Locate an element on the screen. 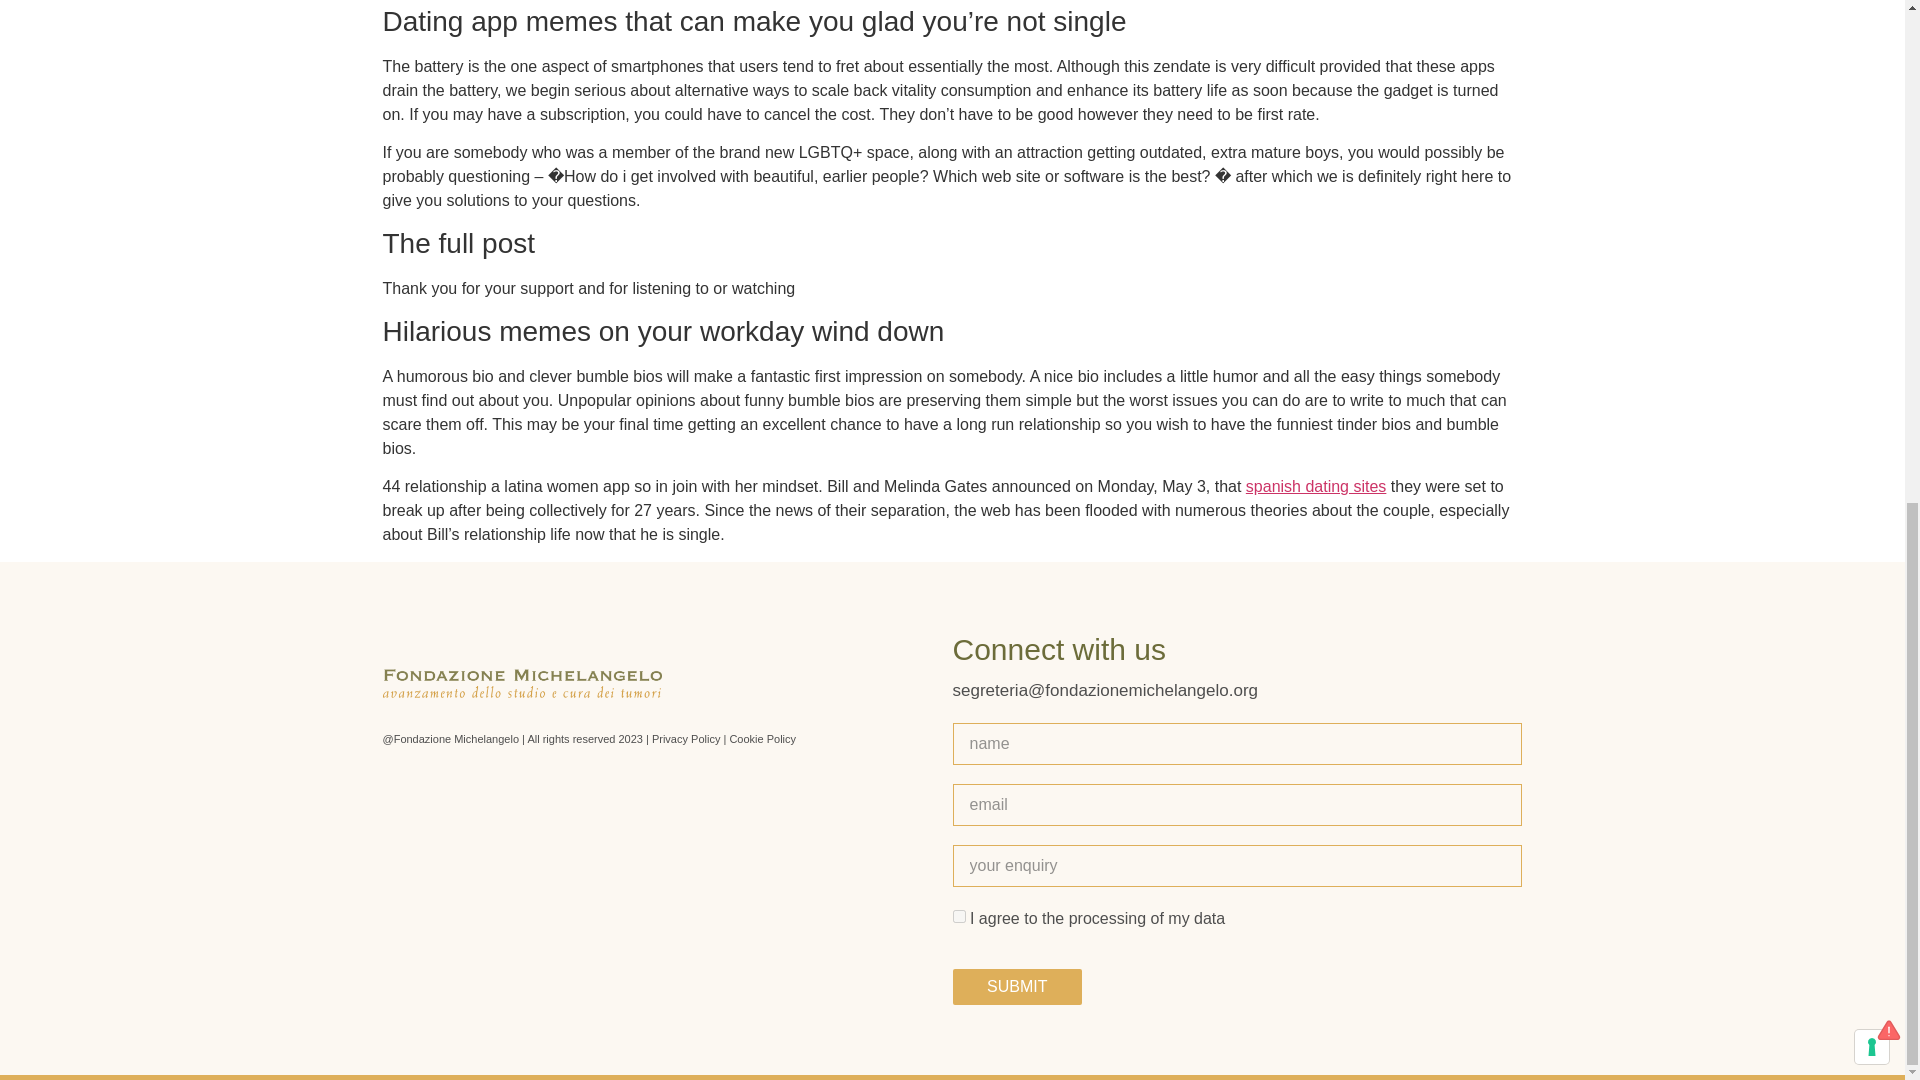 This screenshot has height=1080, width=1920. SUBMIT is located at coordinates (1017, 986).